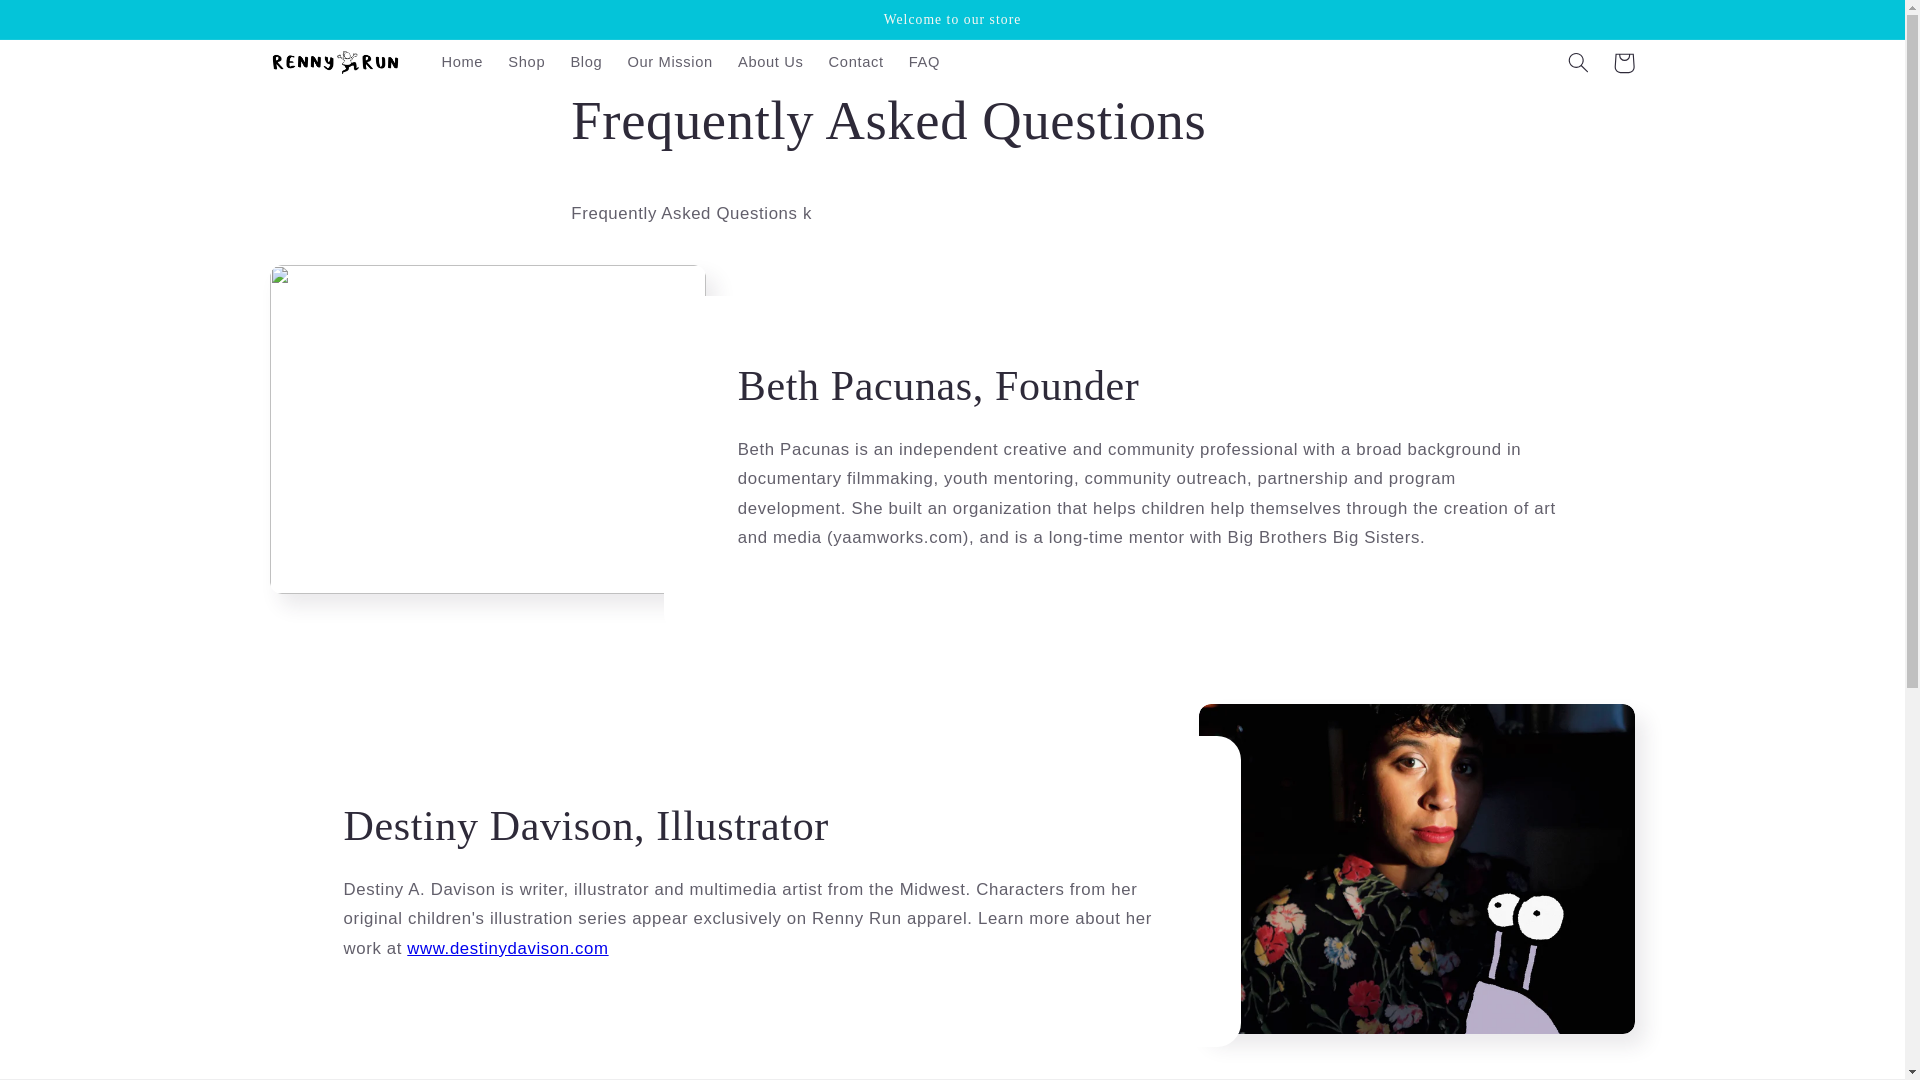 The image size is (1920, 1080). I want to click on Shop, so click(526, 63).